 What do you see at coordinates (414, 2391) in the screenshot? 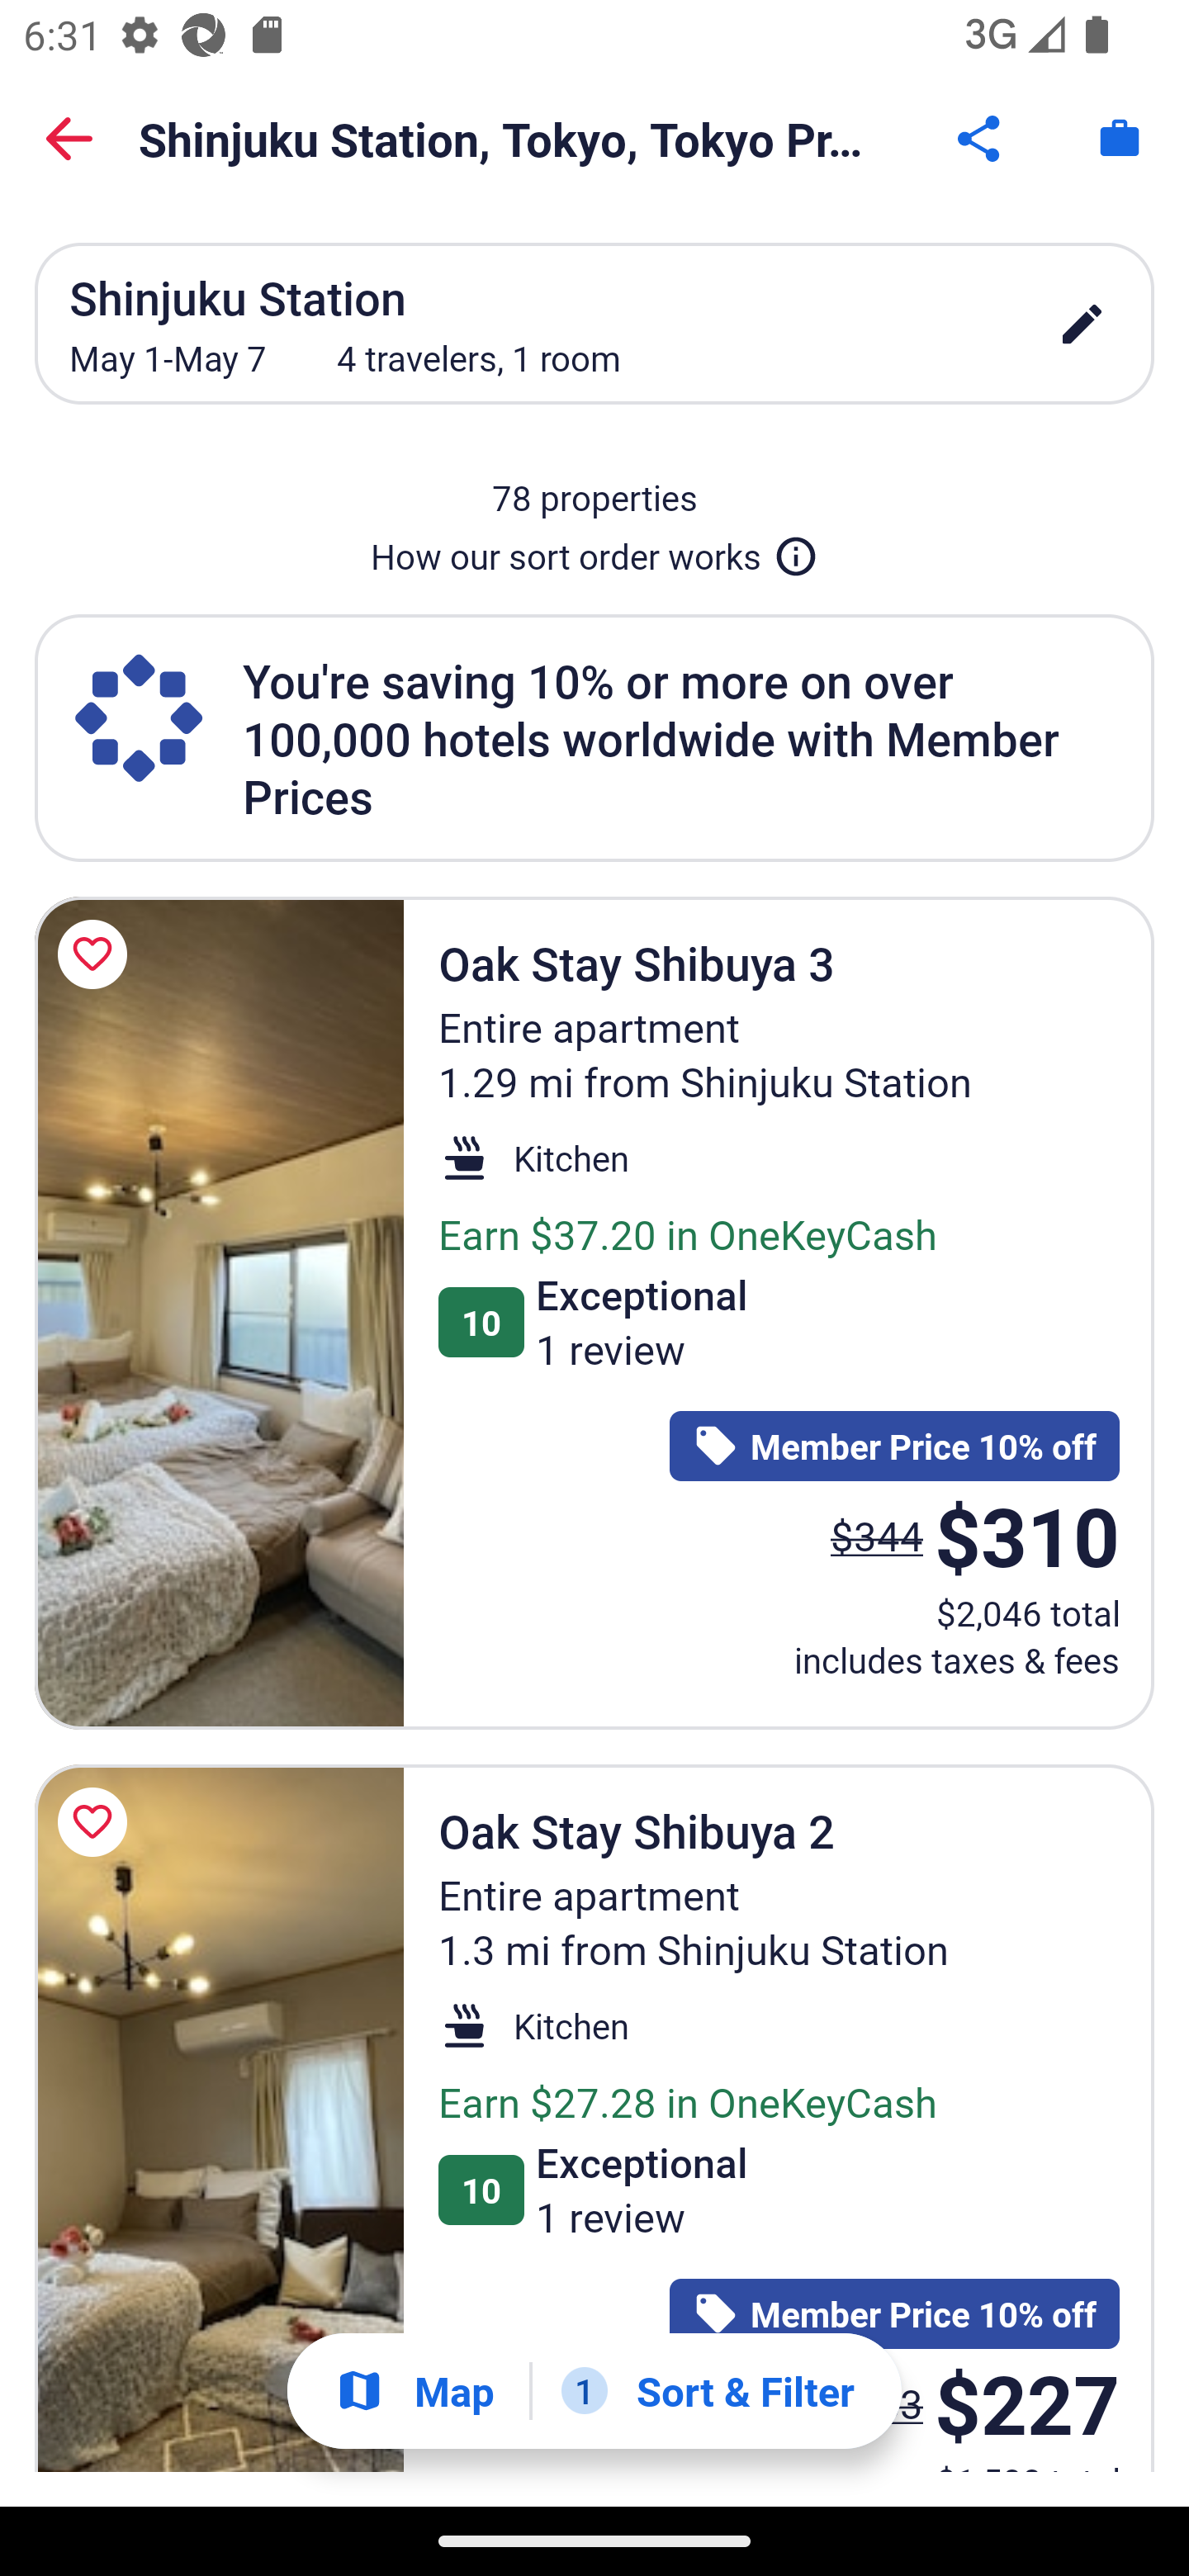
I see `Show map Map Show map Button` at bounding box center [414, 2391].